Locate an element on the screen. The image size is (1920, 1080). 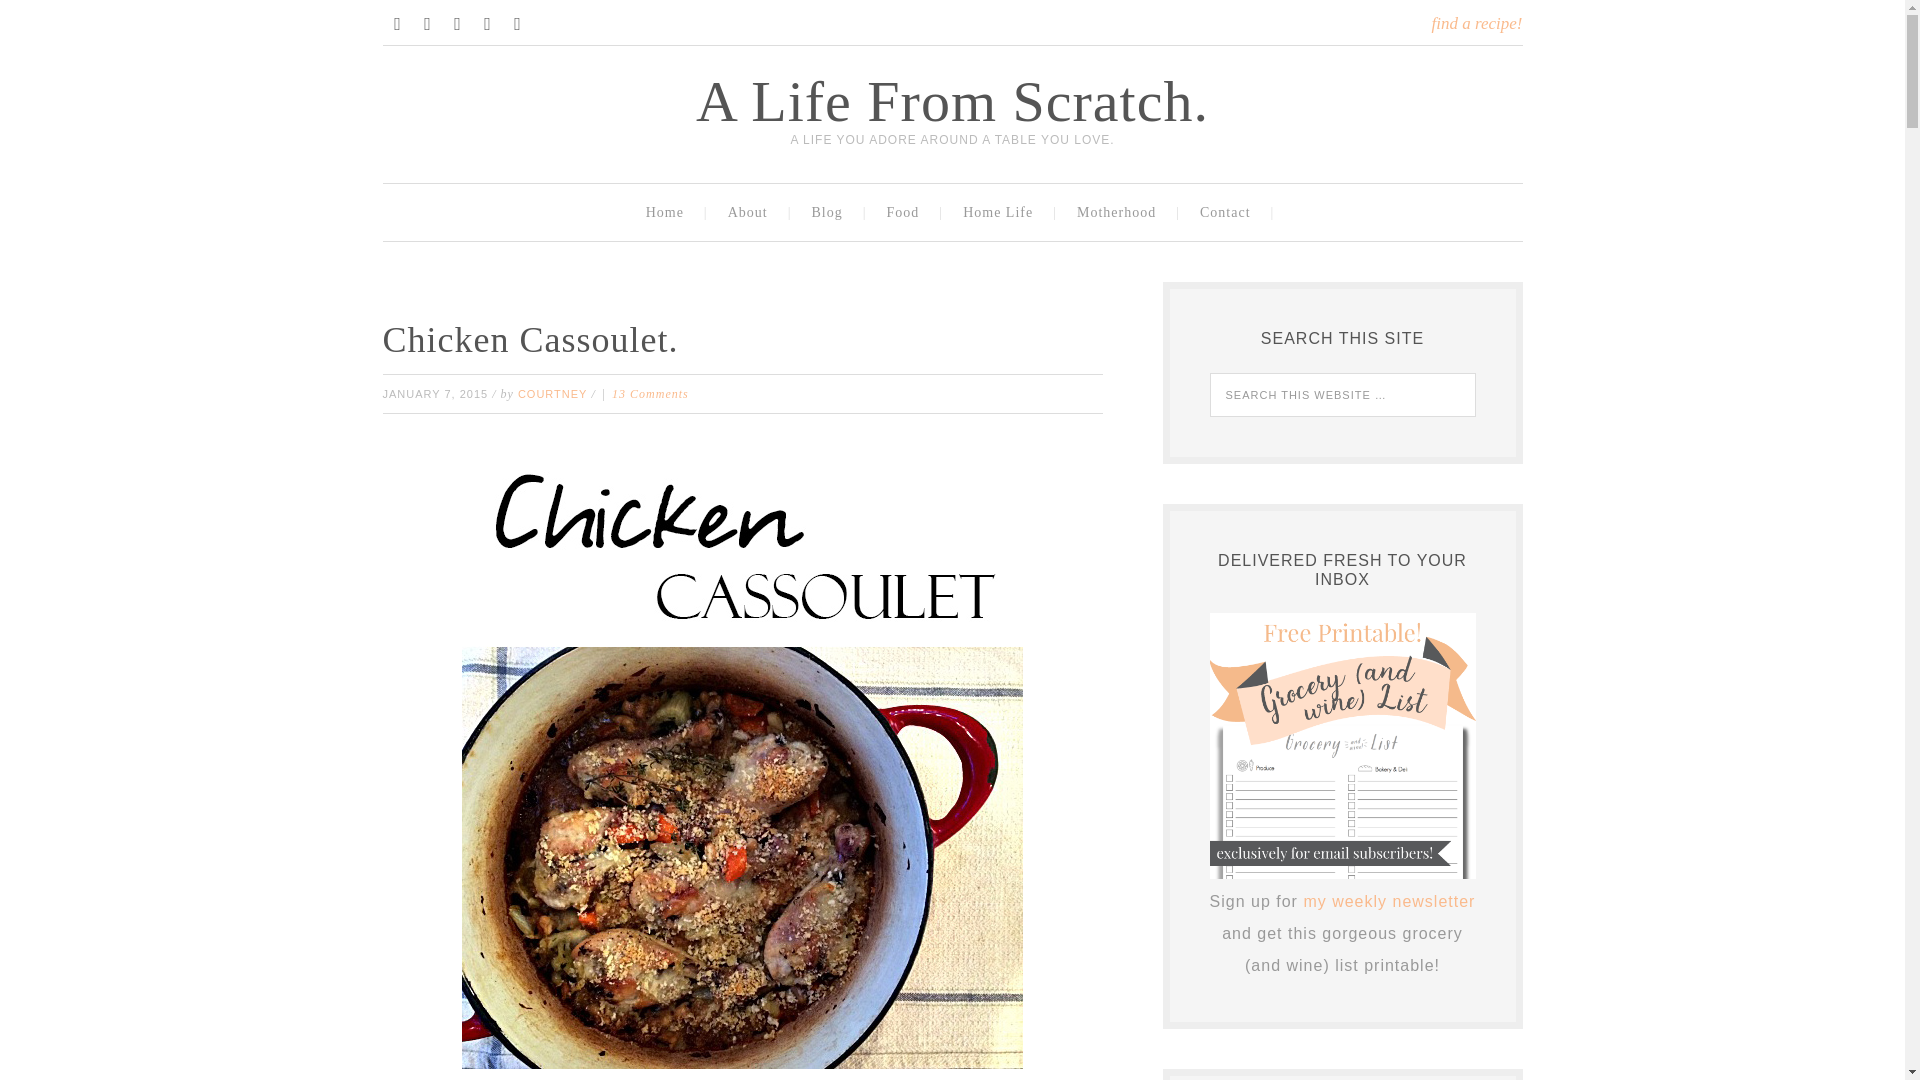
Motherhood is located at coordinates (1120, 212).